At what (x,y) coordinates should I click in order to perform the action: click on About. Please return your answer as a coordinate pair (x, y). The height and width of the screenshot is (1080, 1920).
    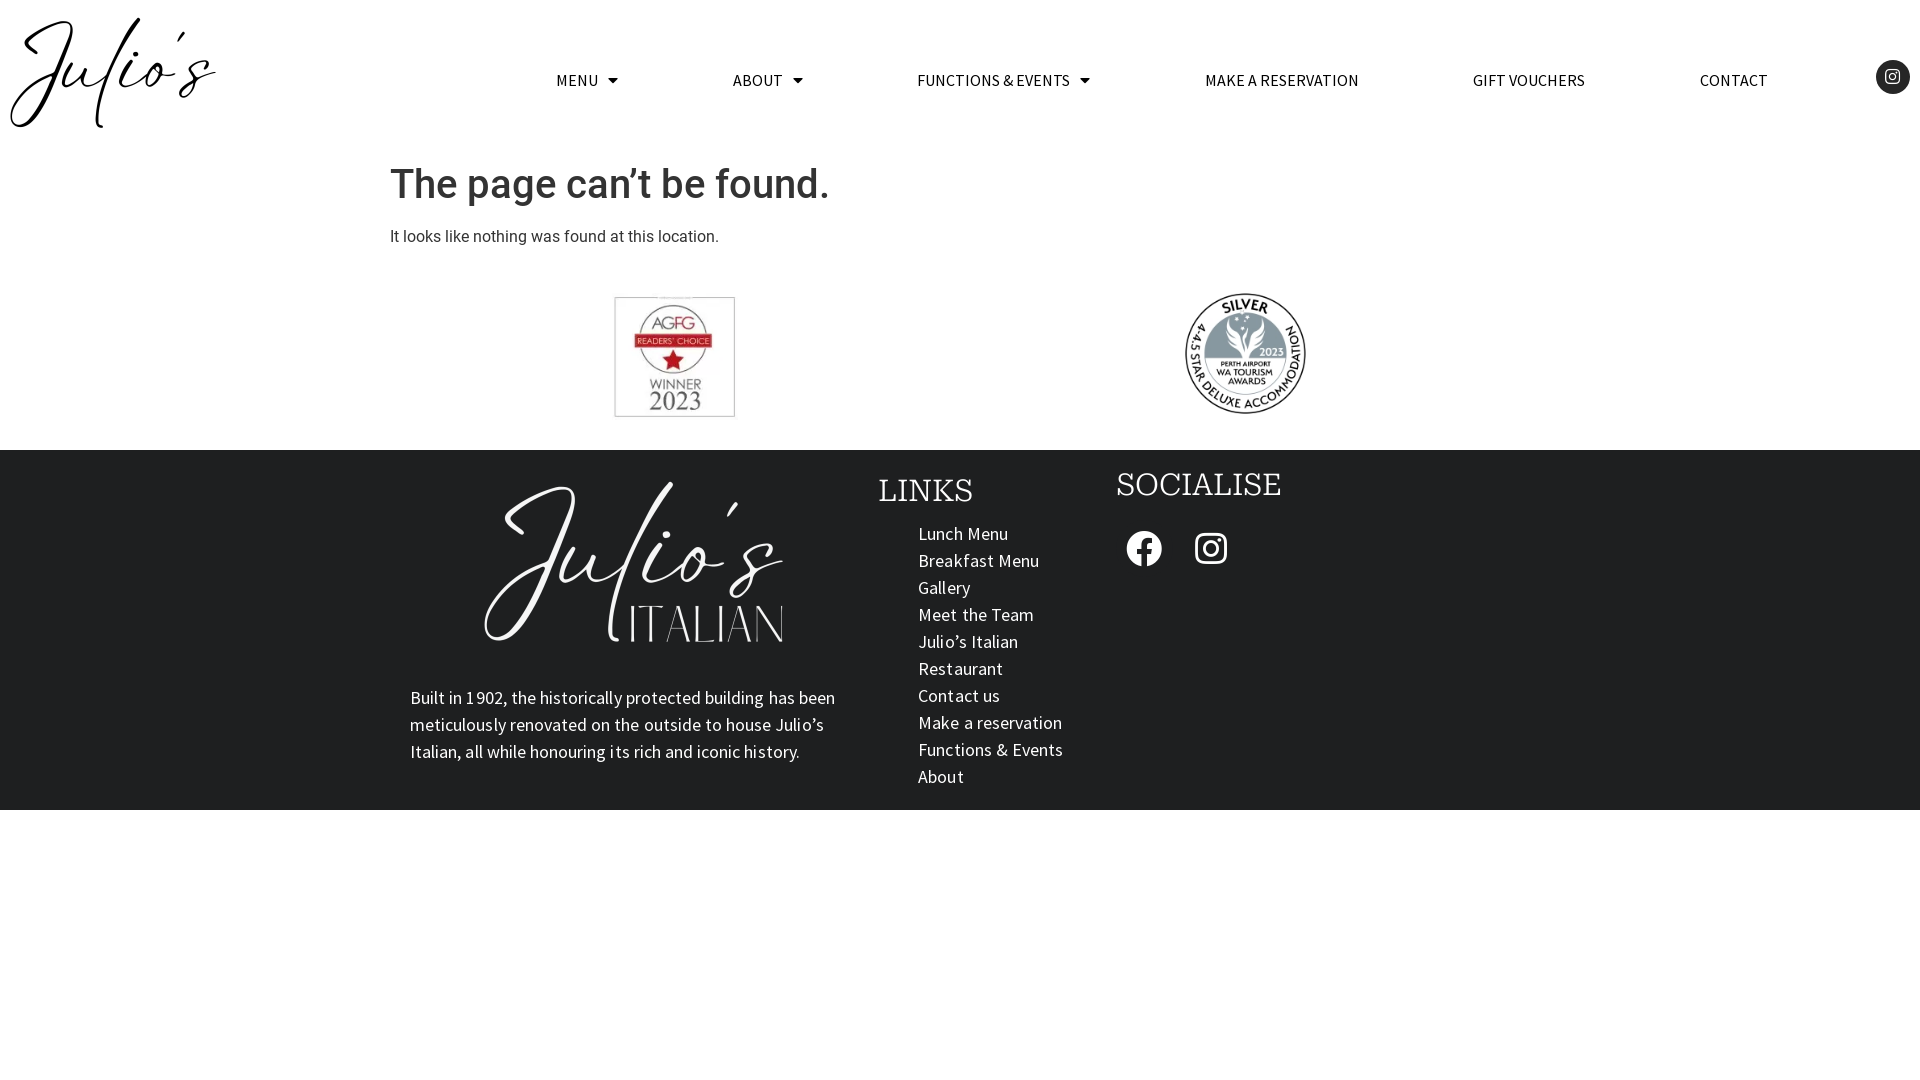
    Looking at the image, I should click on (940, 776).